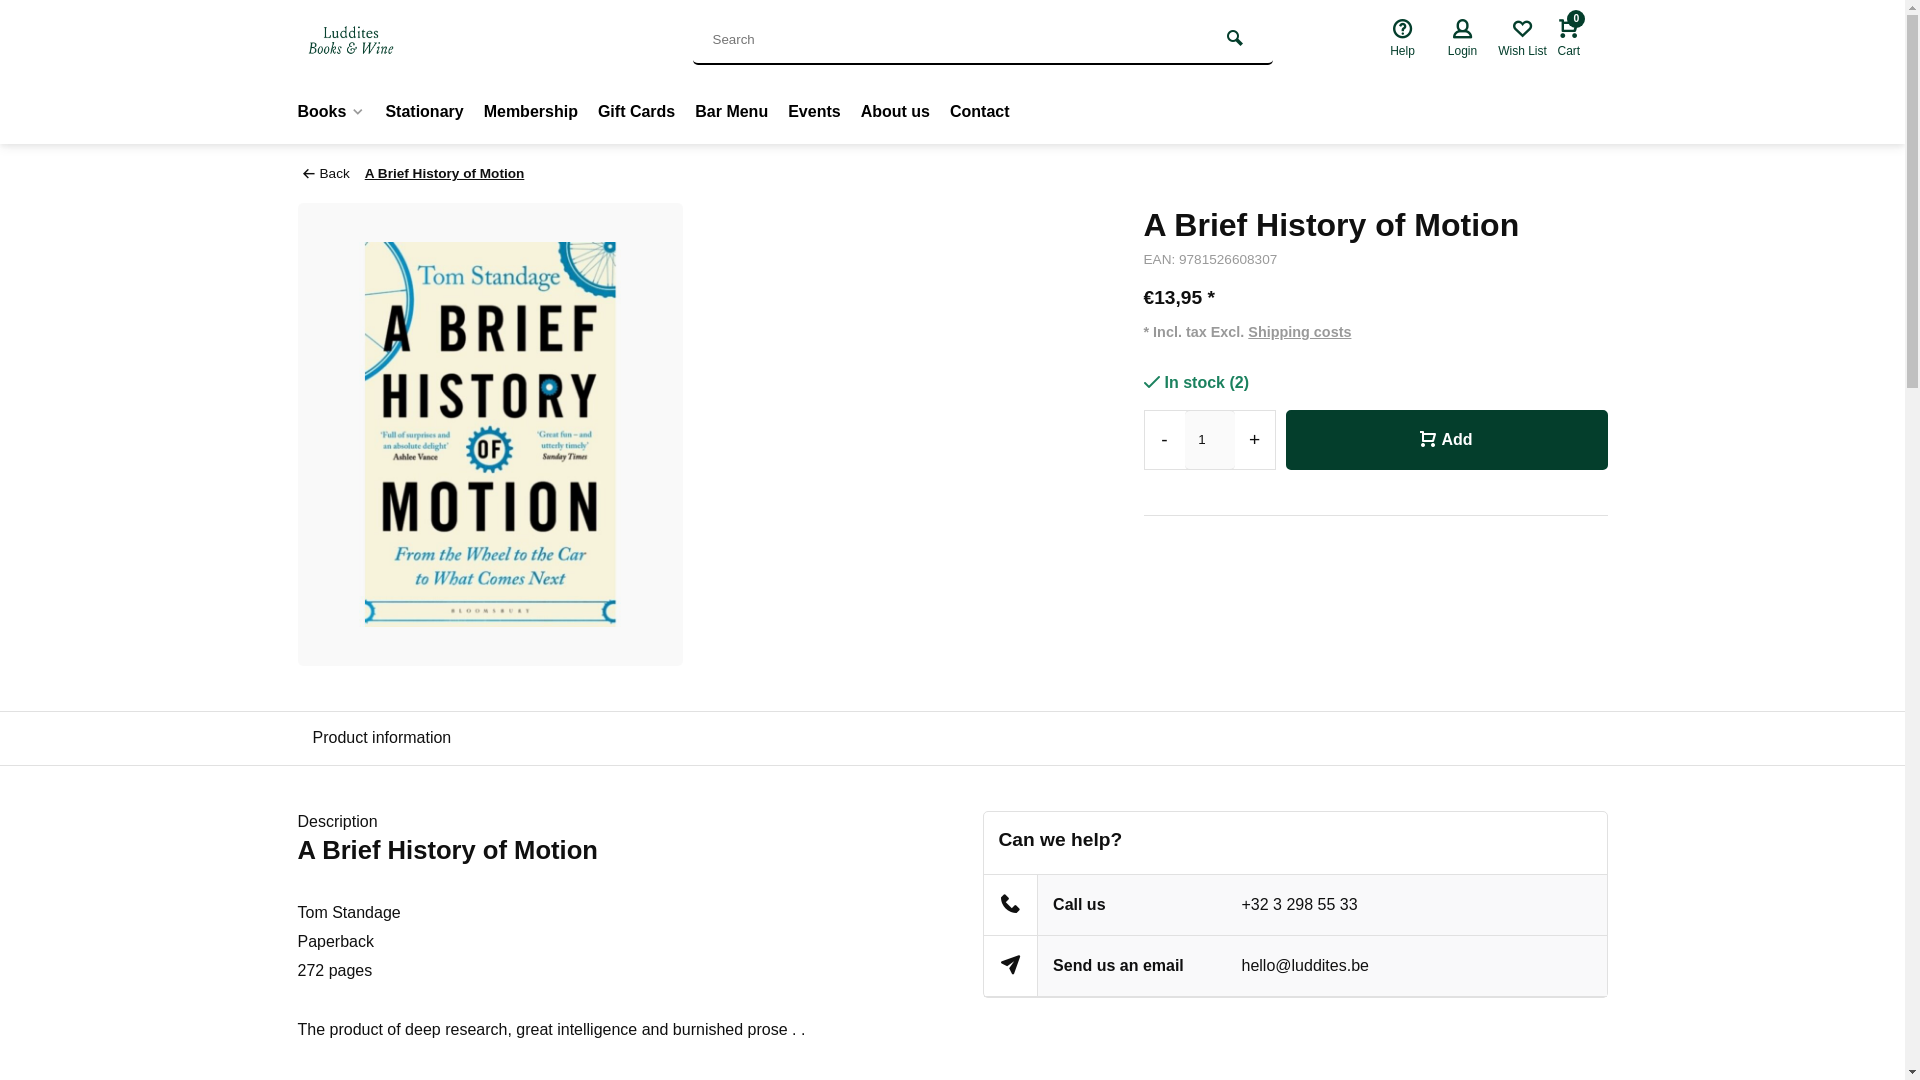  What do you see at coordinates (1463, 40) in the screenshot?
I see `Login` at bounding box center [1463, 40].